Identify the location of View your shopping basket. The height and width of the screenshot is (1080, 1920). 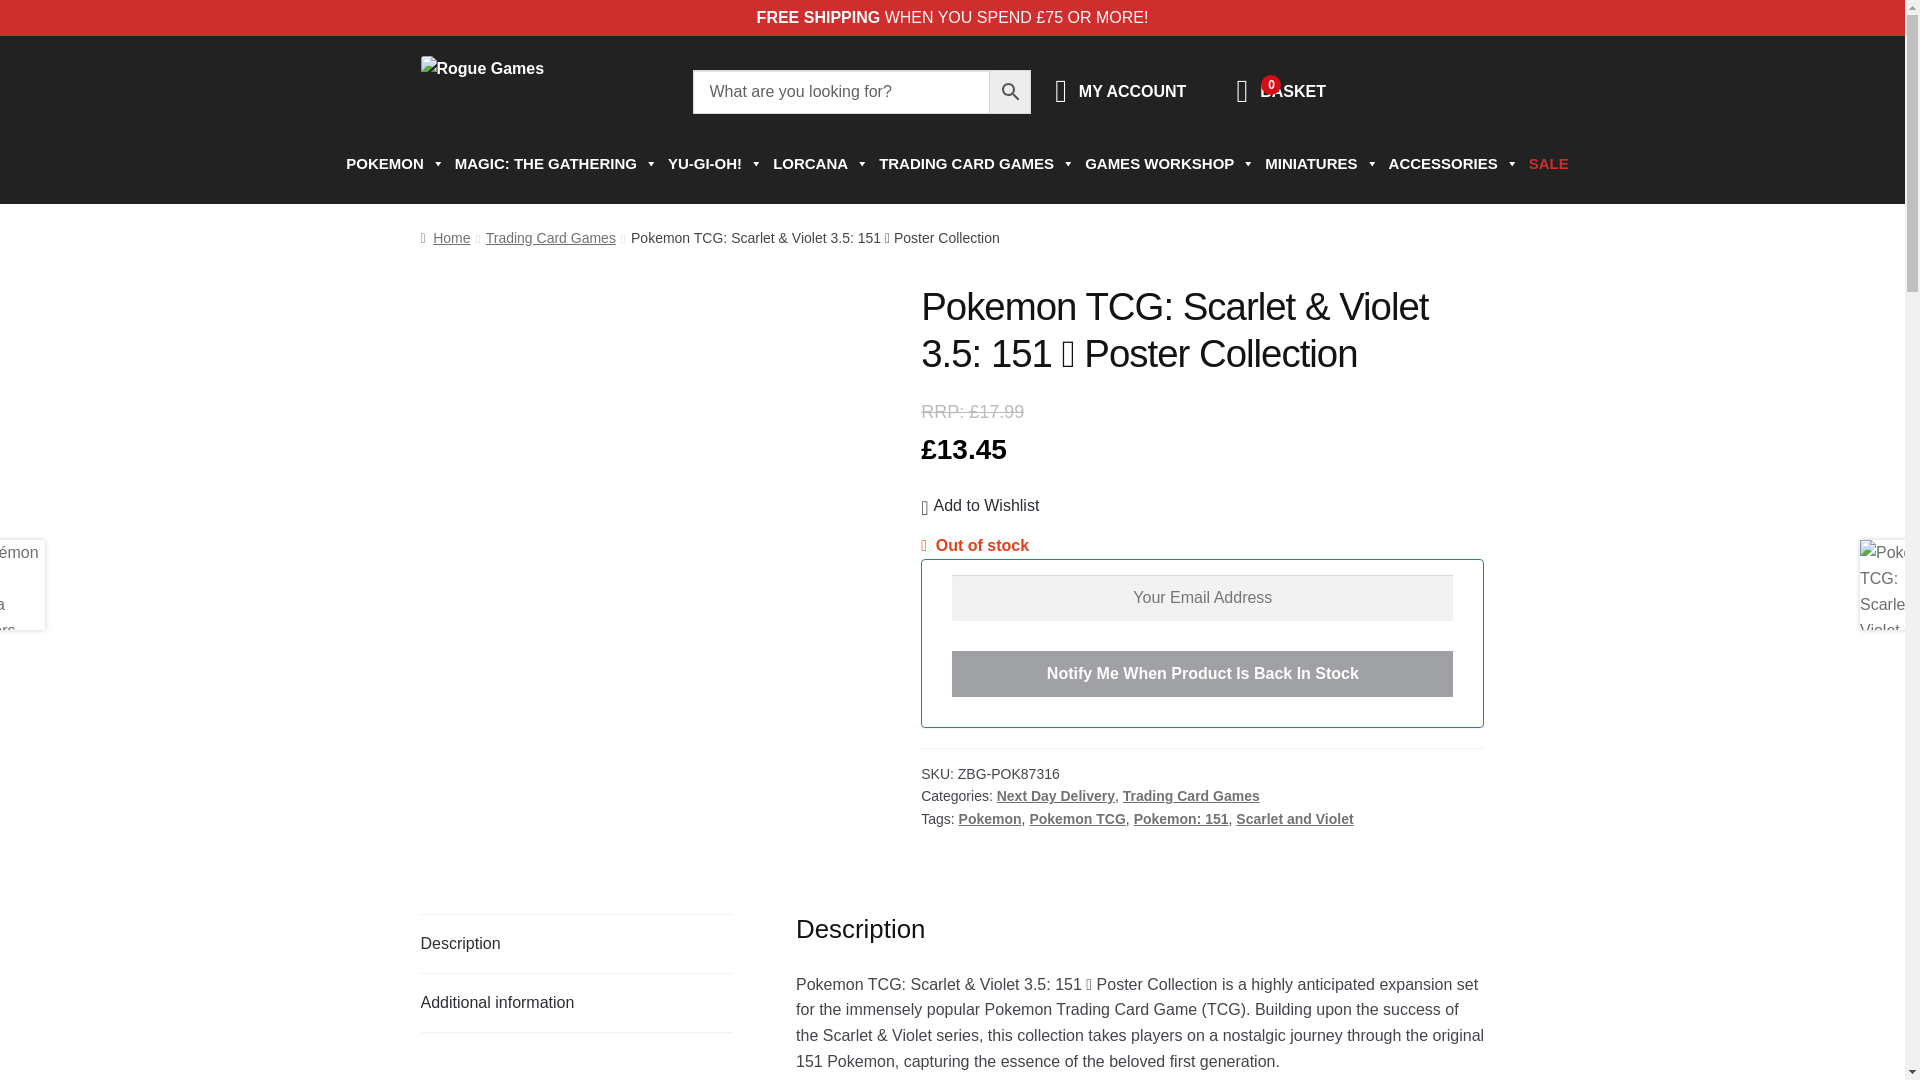
(1292, 92).